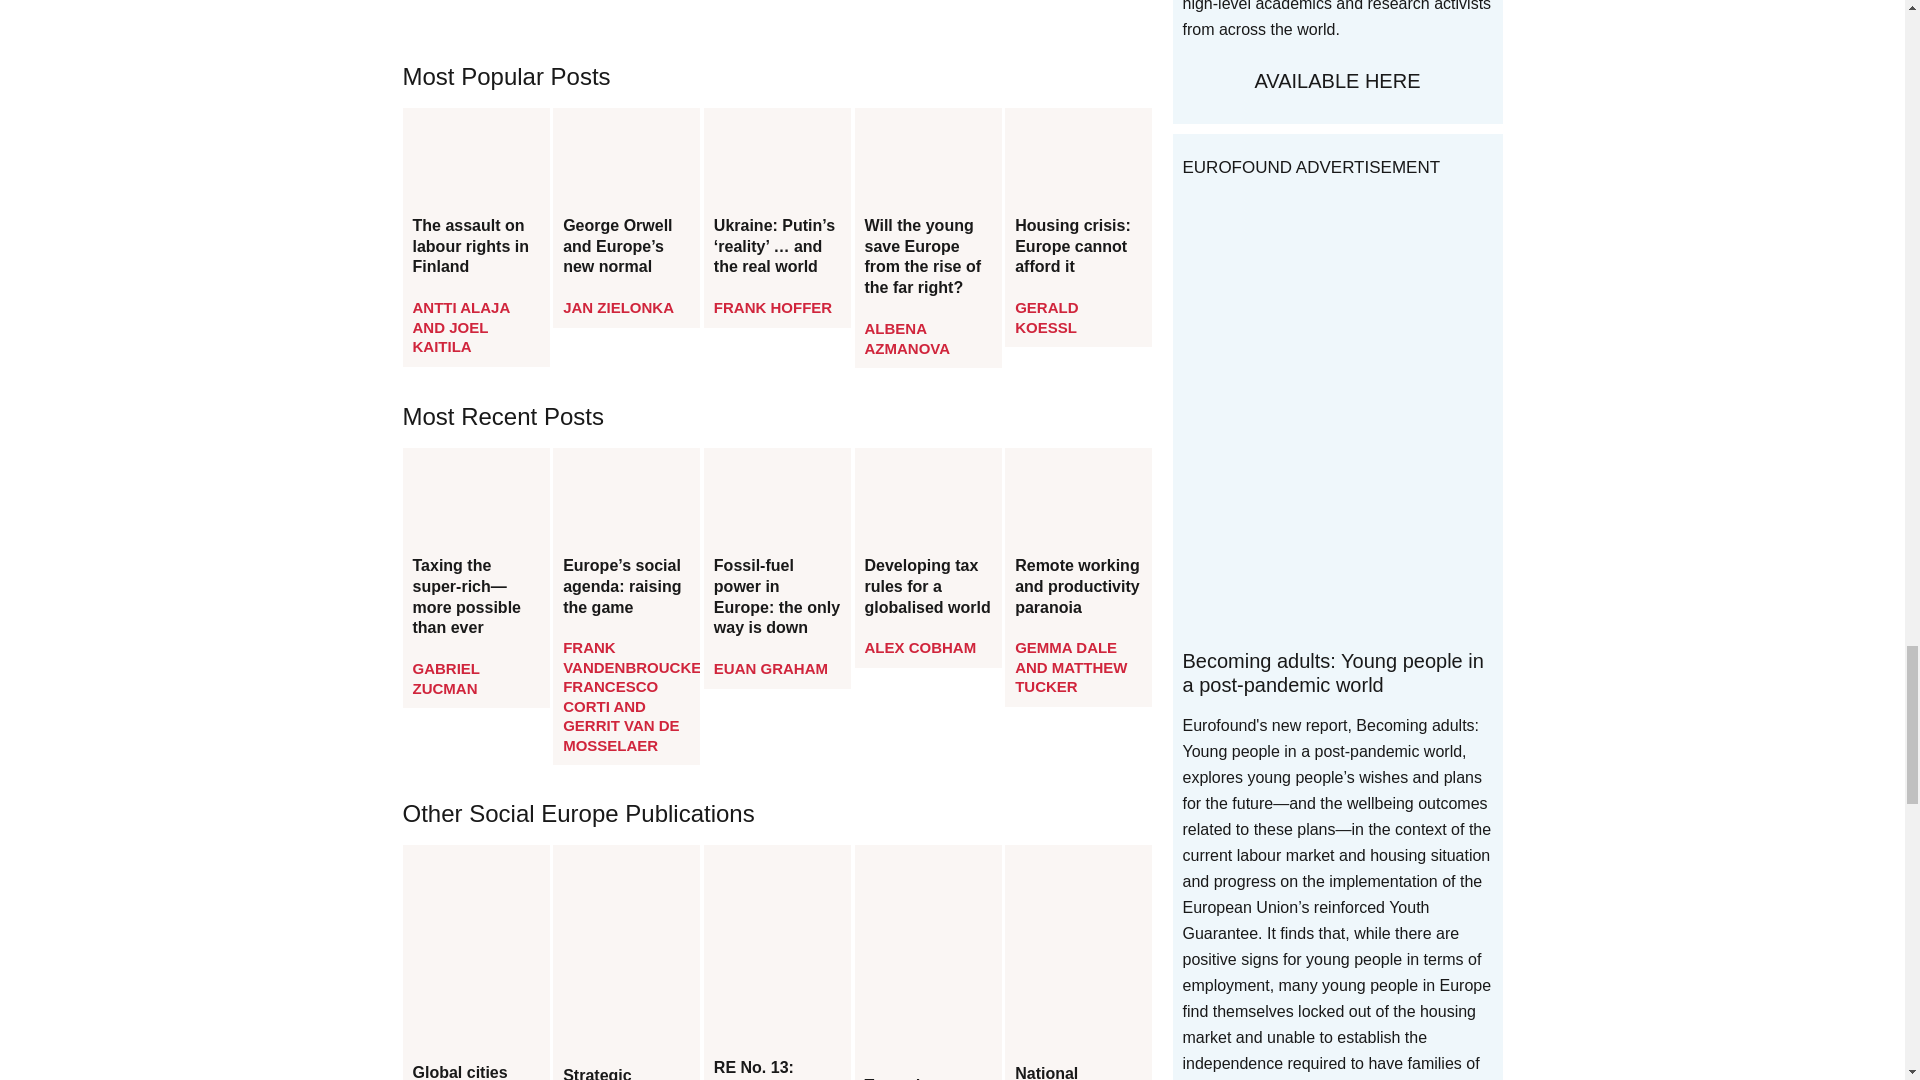 The height and width of the screenshot is (1080, 1920). Describe the element at coordinates (618, 308) in the screenshot. I see `Jan Zielonka` at that location.